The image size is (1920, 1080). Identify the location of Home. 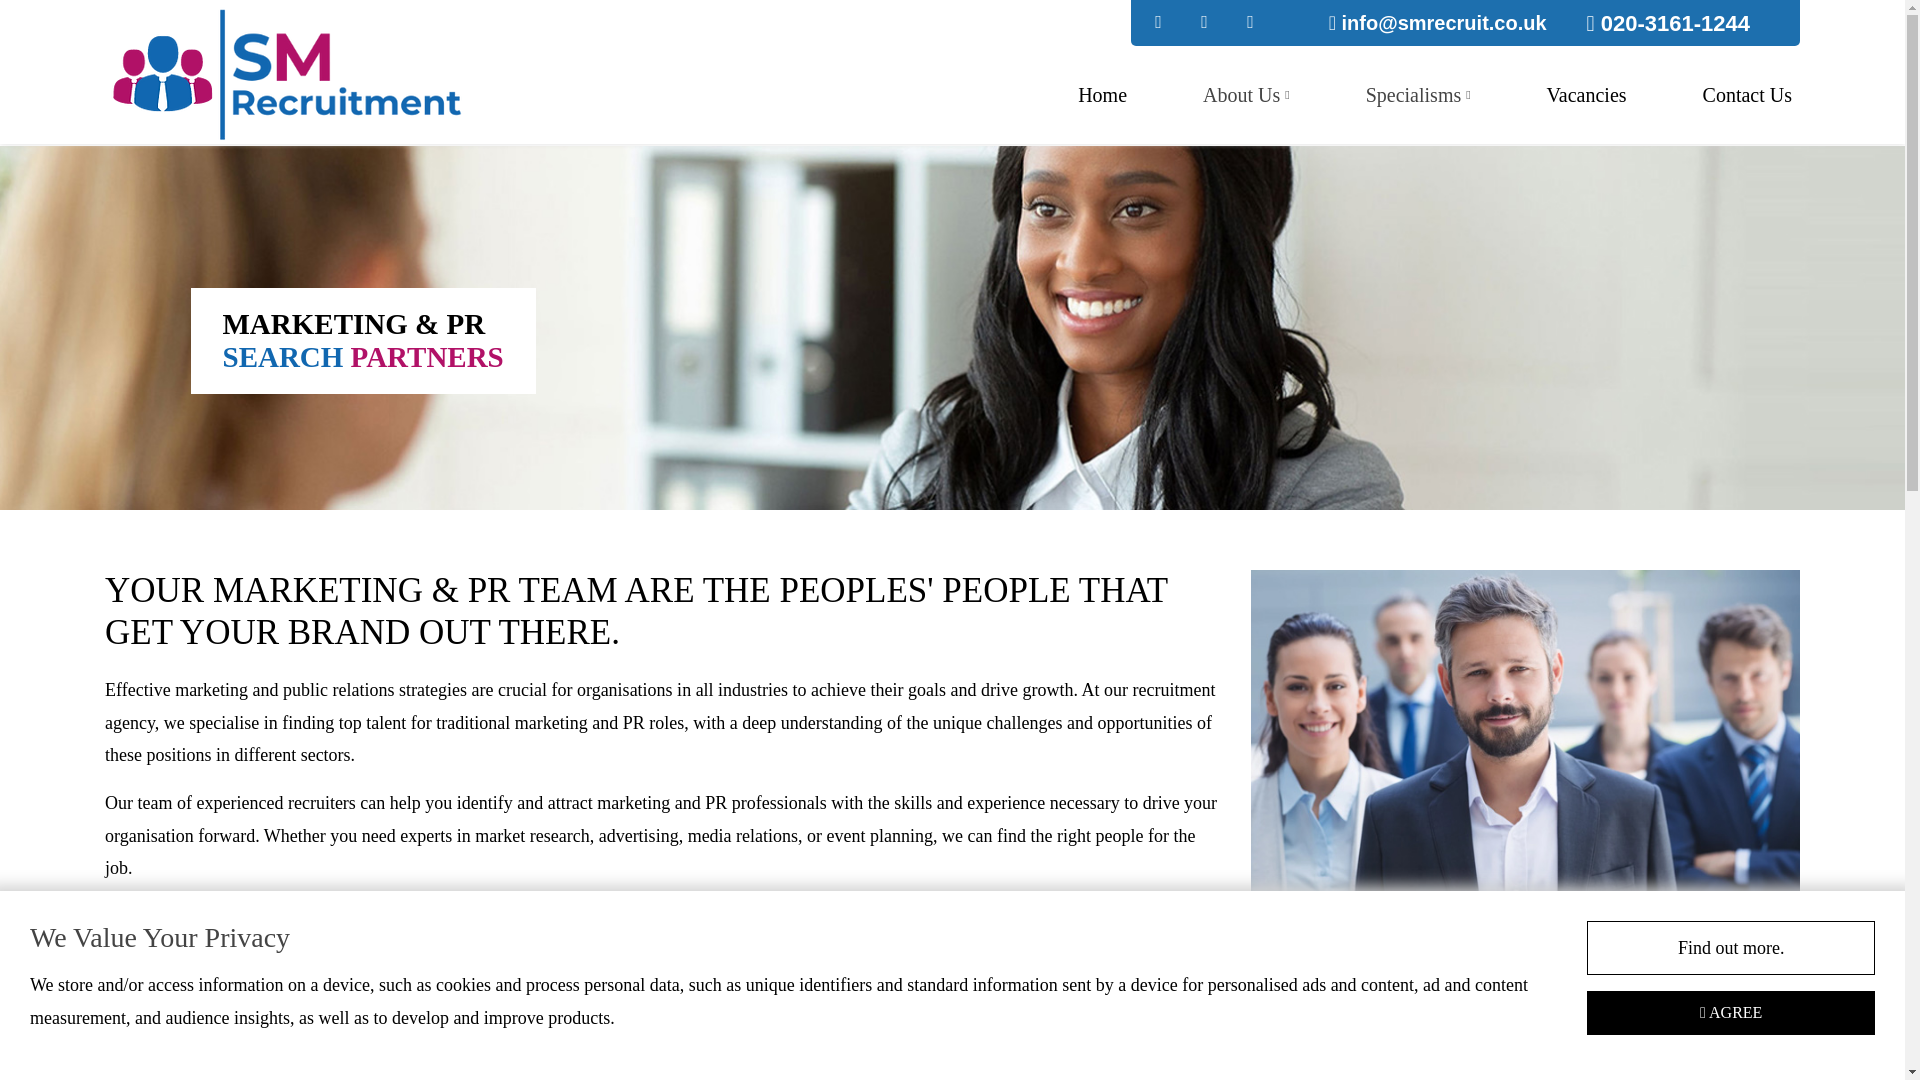
(1102, 94).